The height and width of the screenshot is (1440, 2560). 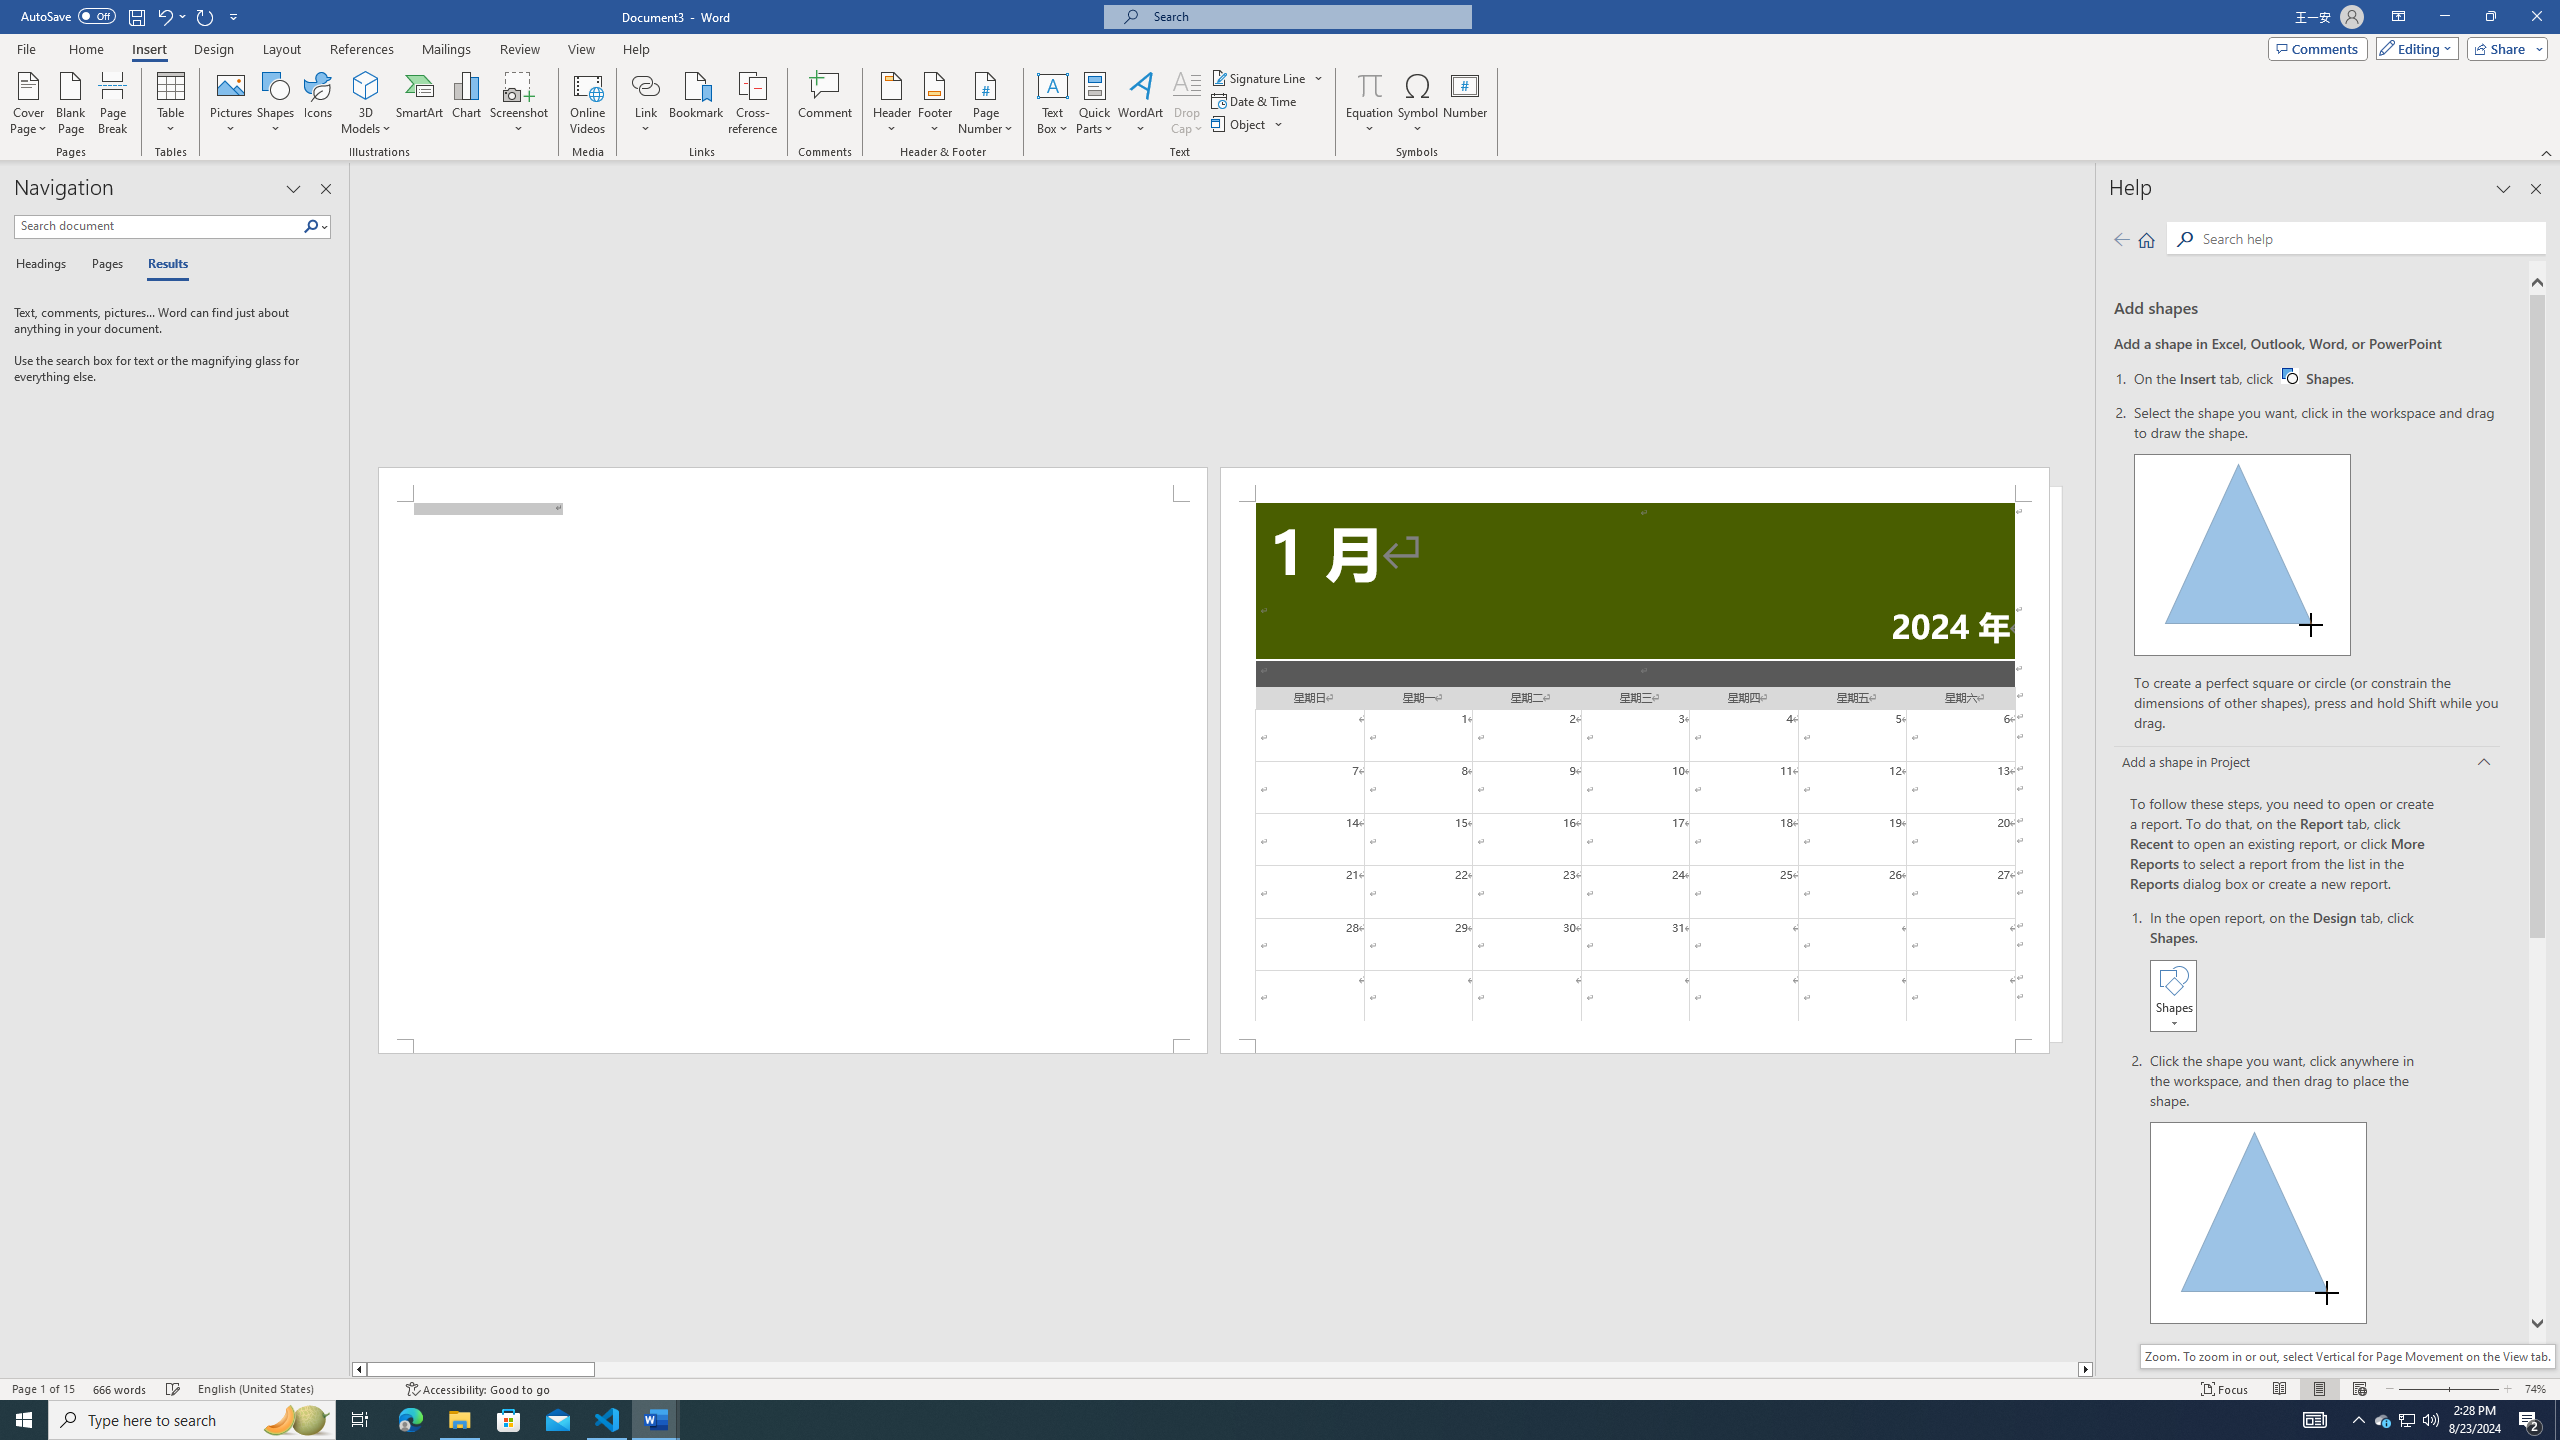 I want to click on Bookmark..., so click(x=698, y=103).